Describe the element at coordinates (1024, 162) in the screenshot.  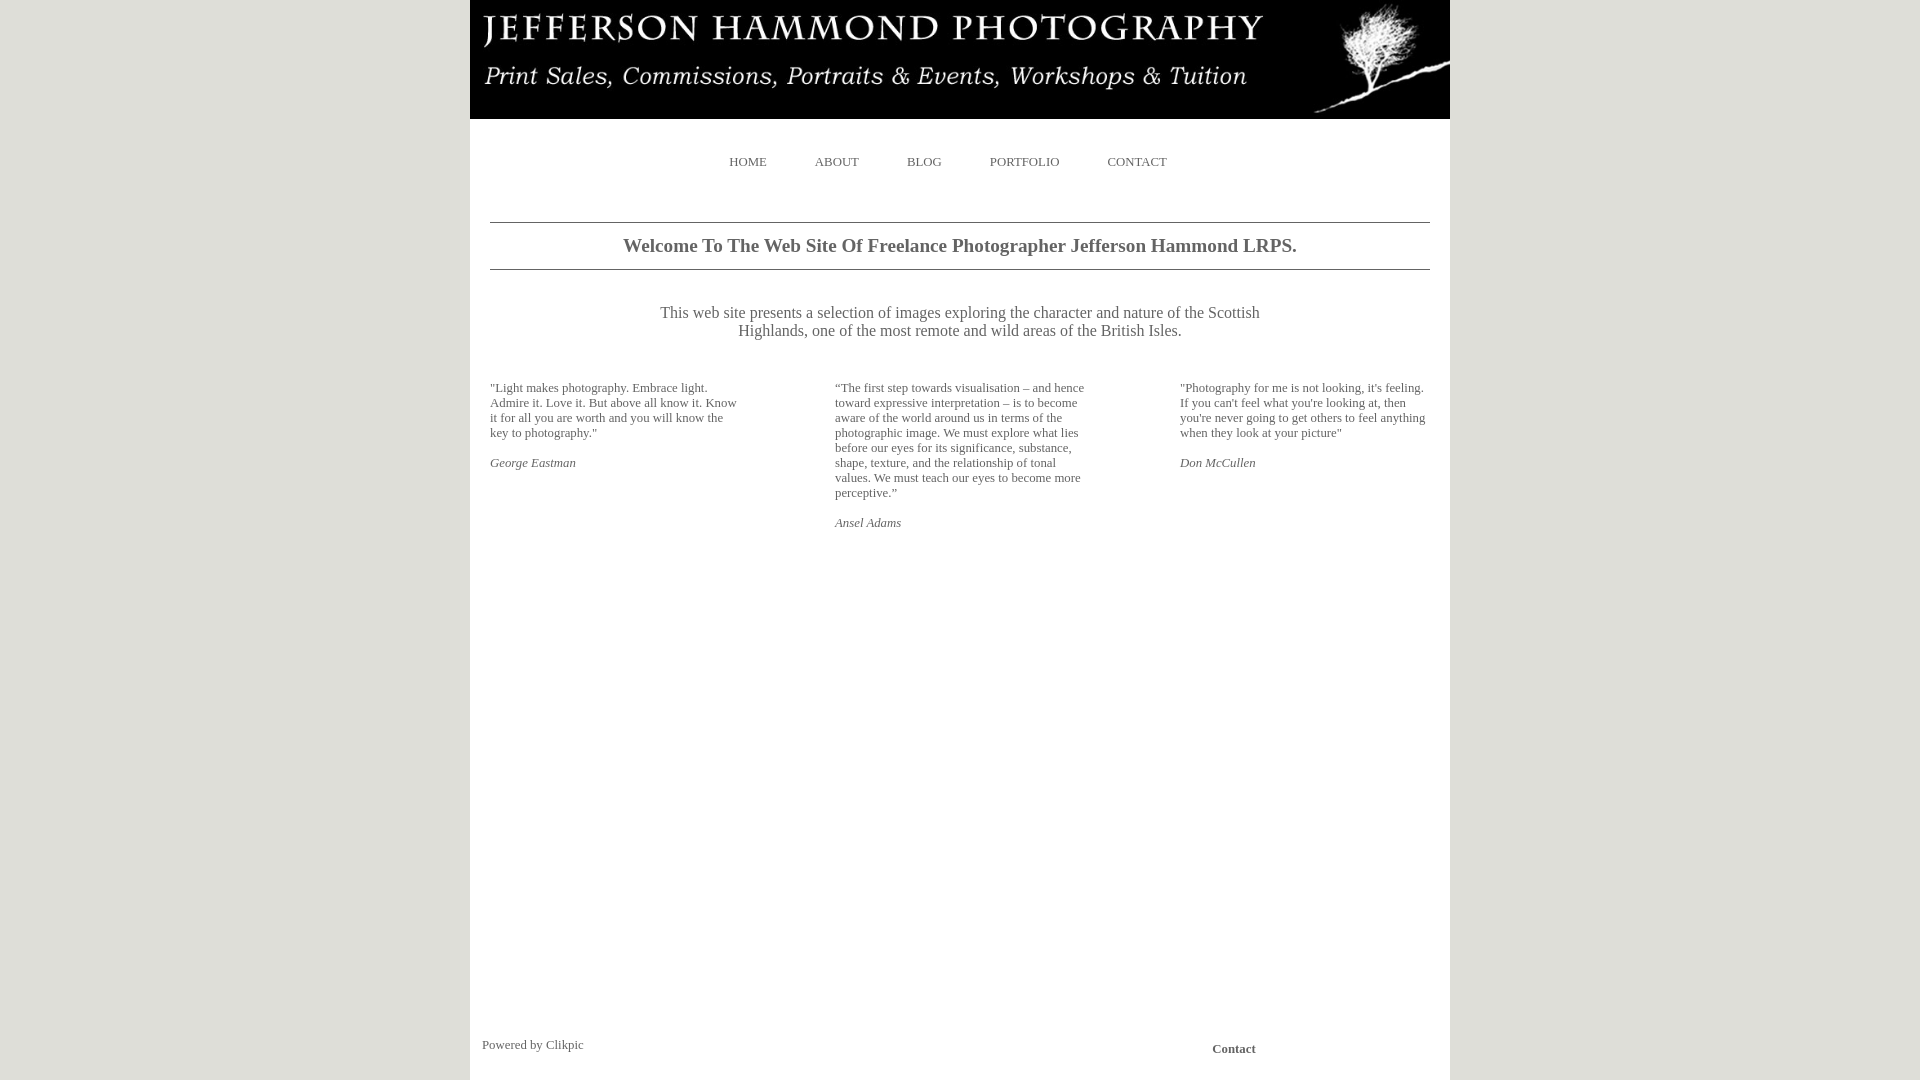
I see `PORTFOLIO` at that location.